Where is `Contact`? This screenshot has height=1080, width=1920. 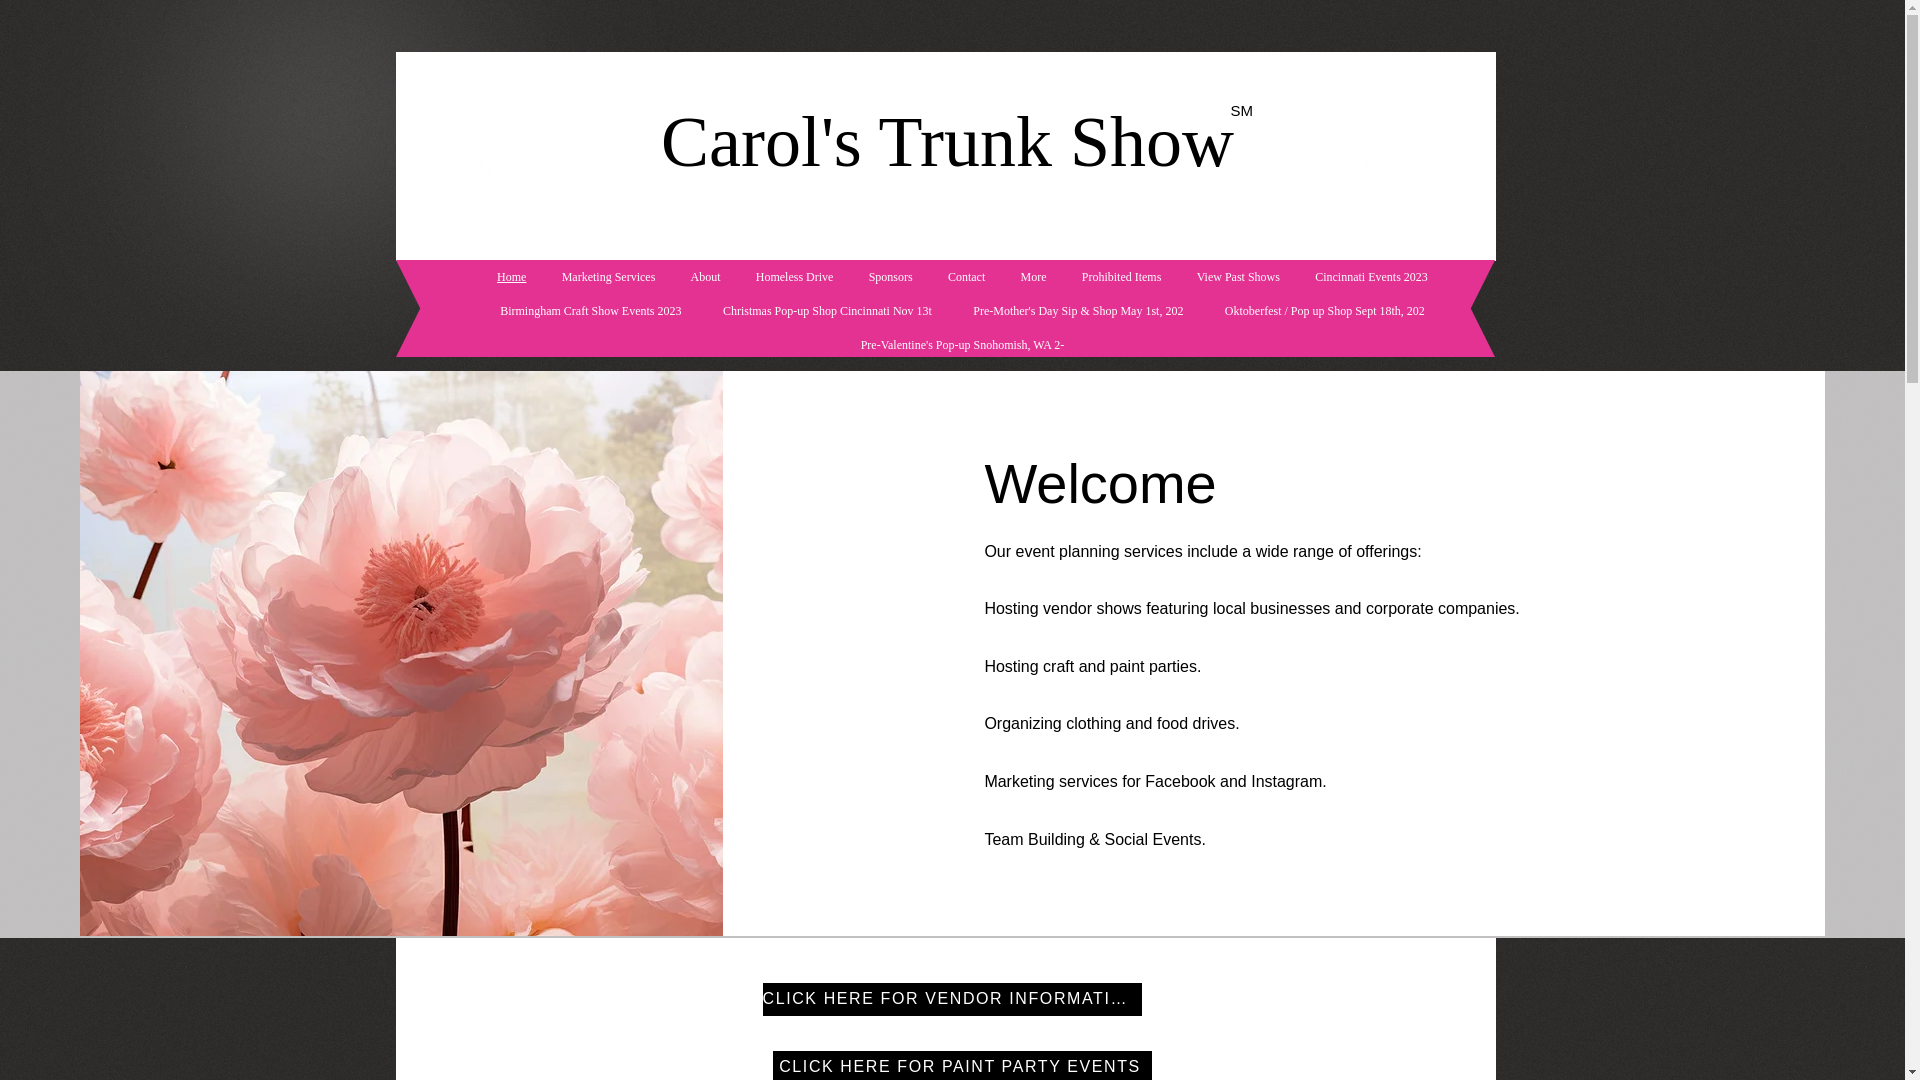
Contact is located at coordinates (966, 276).